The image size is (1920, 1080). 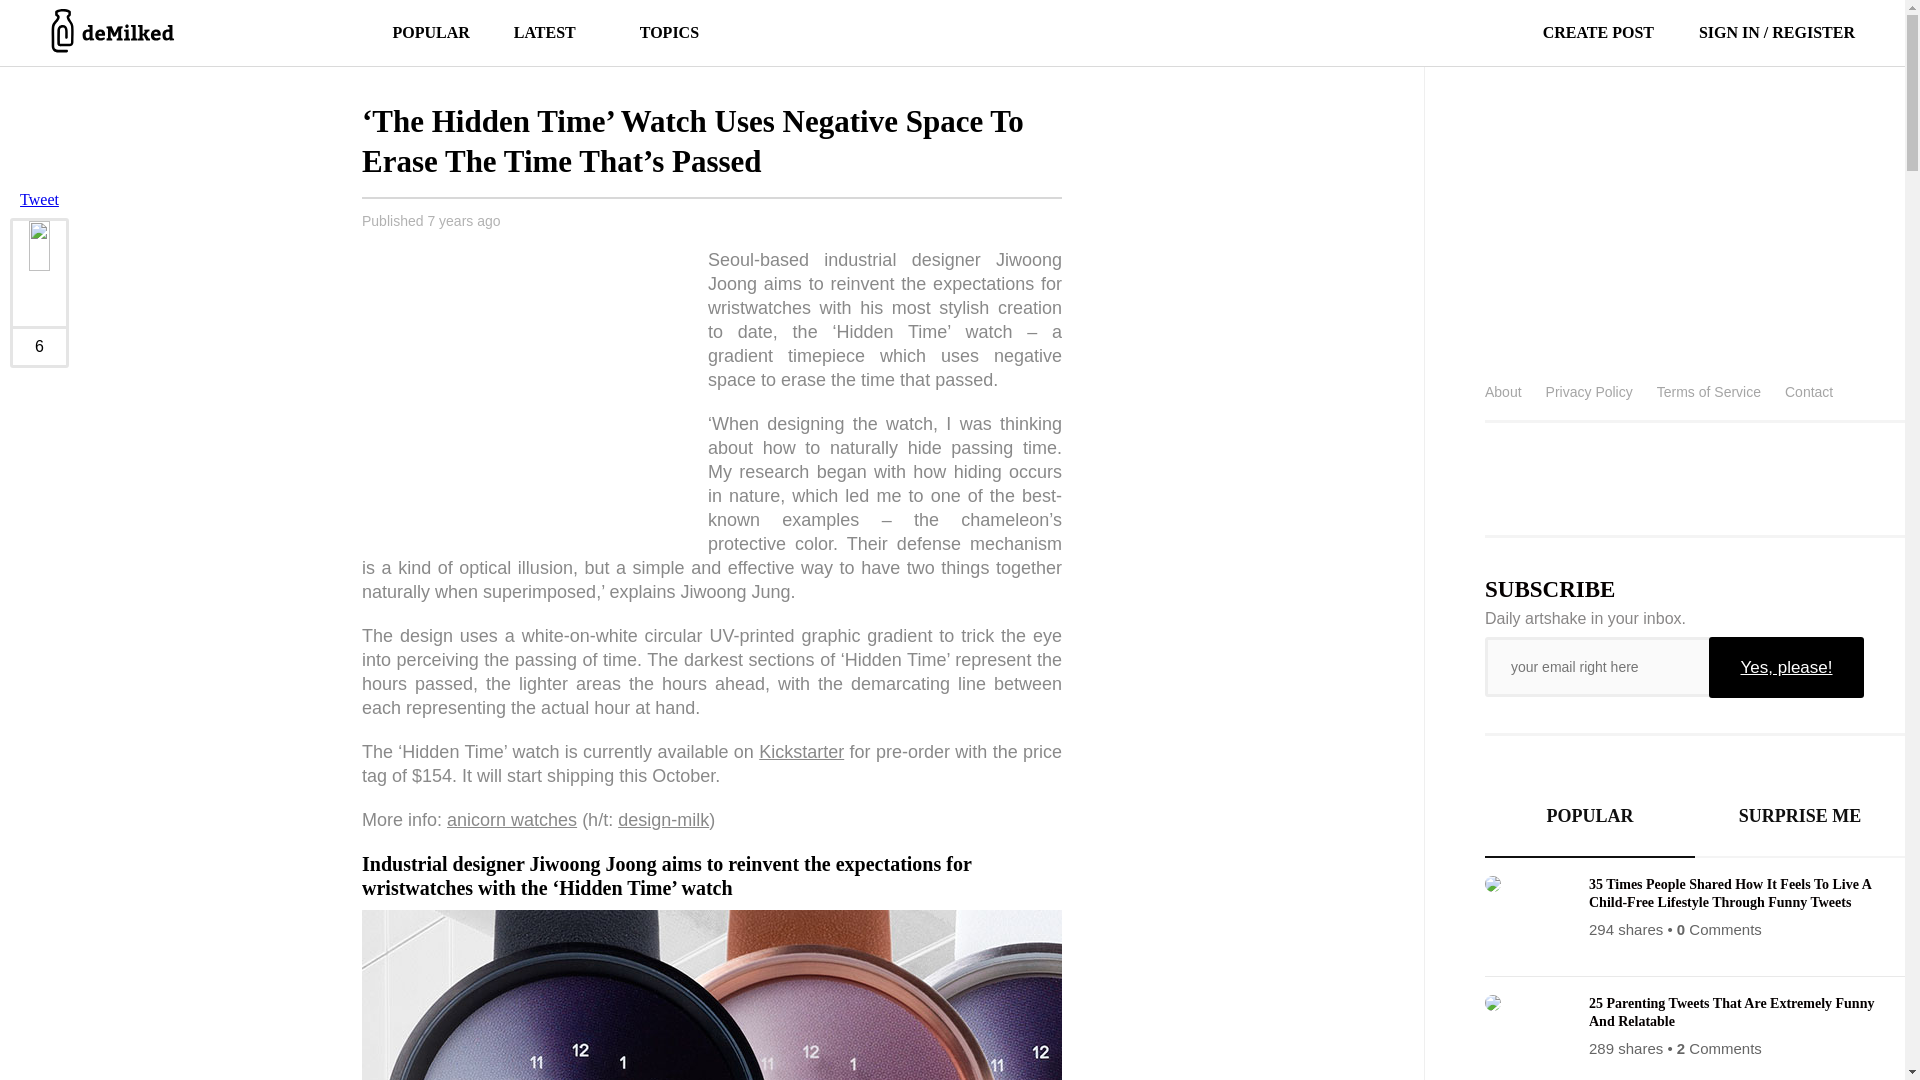 I want to click on POPULAR, so click(x=430, y=32).